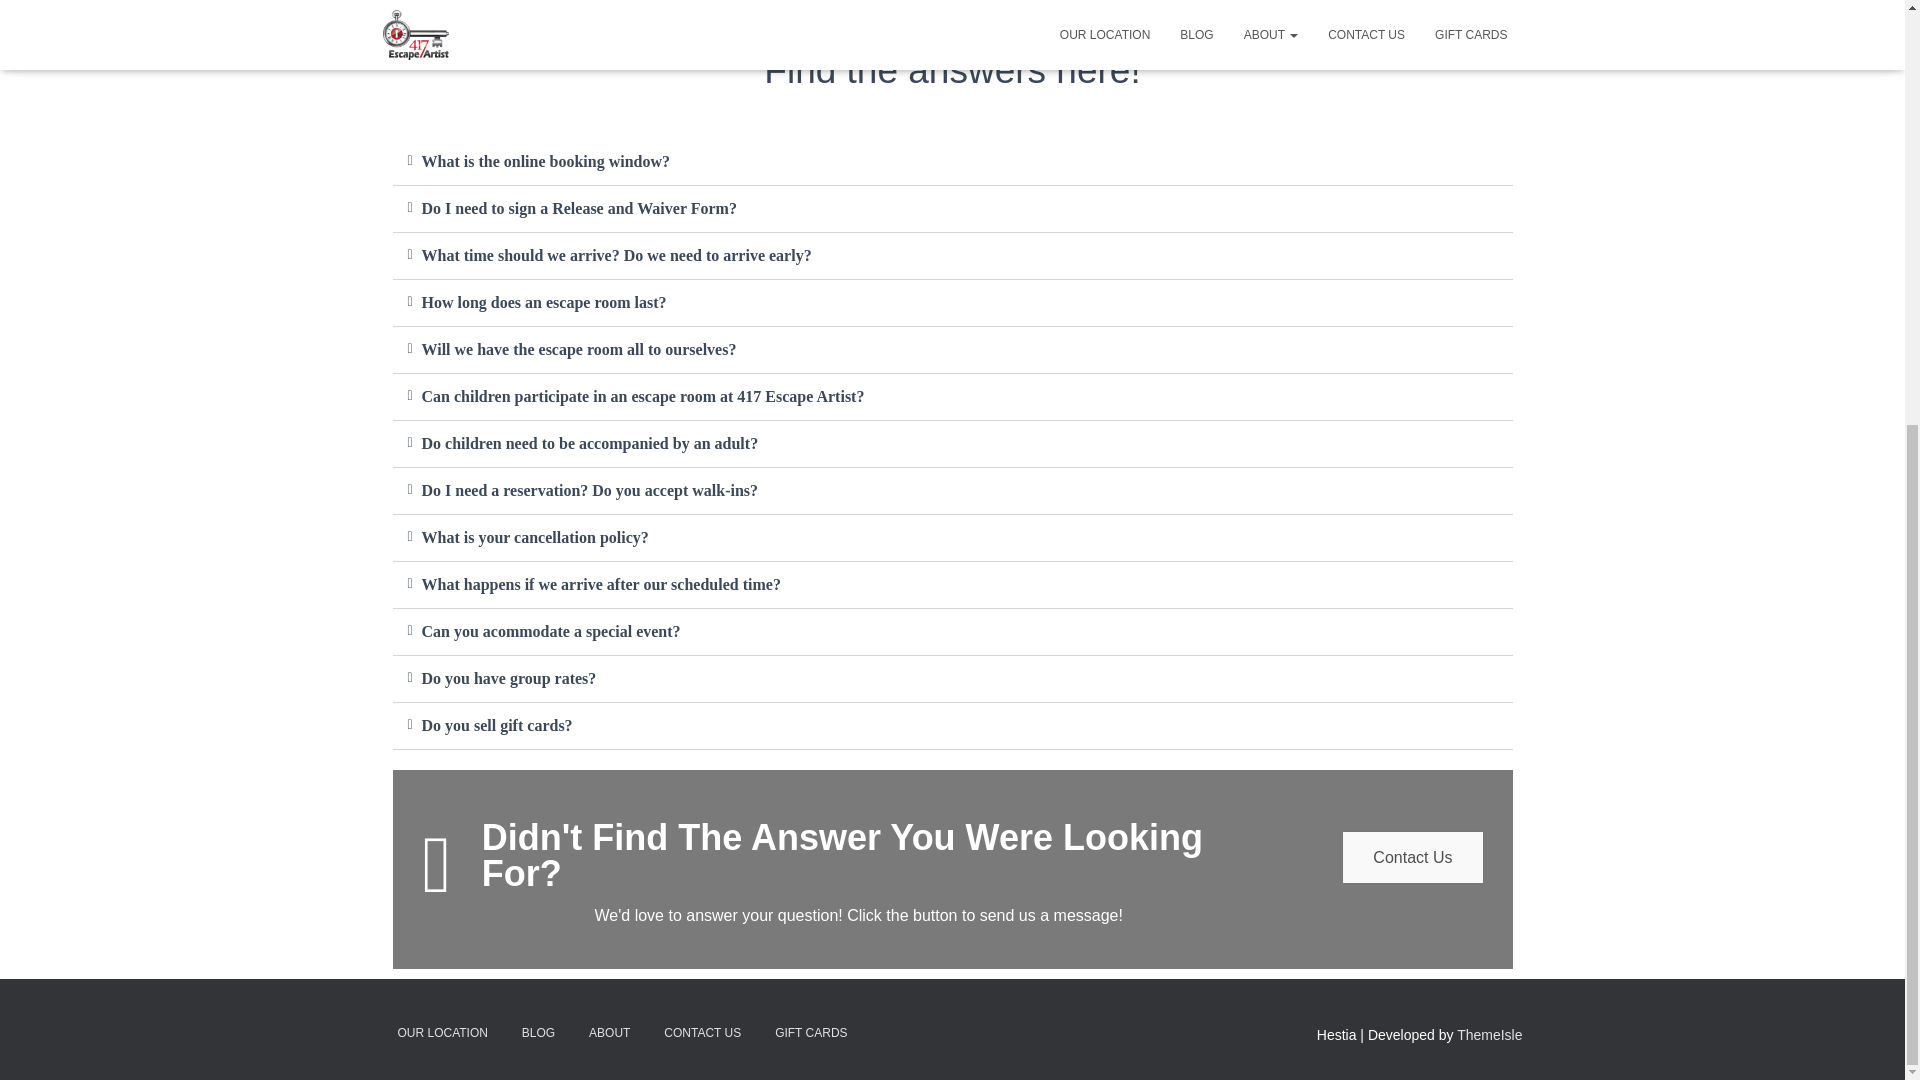 This screenshot has width=1920, height=1080. What do you see at coordinates (602, 584) in the screenshot?
I see `What happens if we arrive after our scheduled time?` at bounding box center [602, 584].